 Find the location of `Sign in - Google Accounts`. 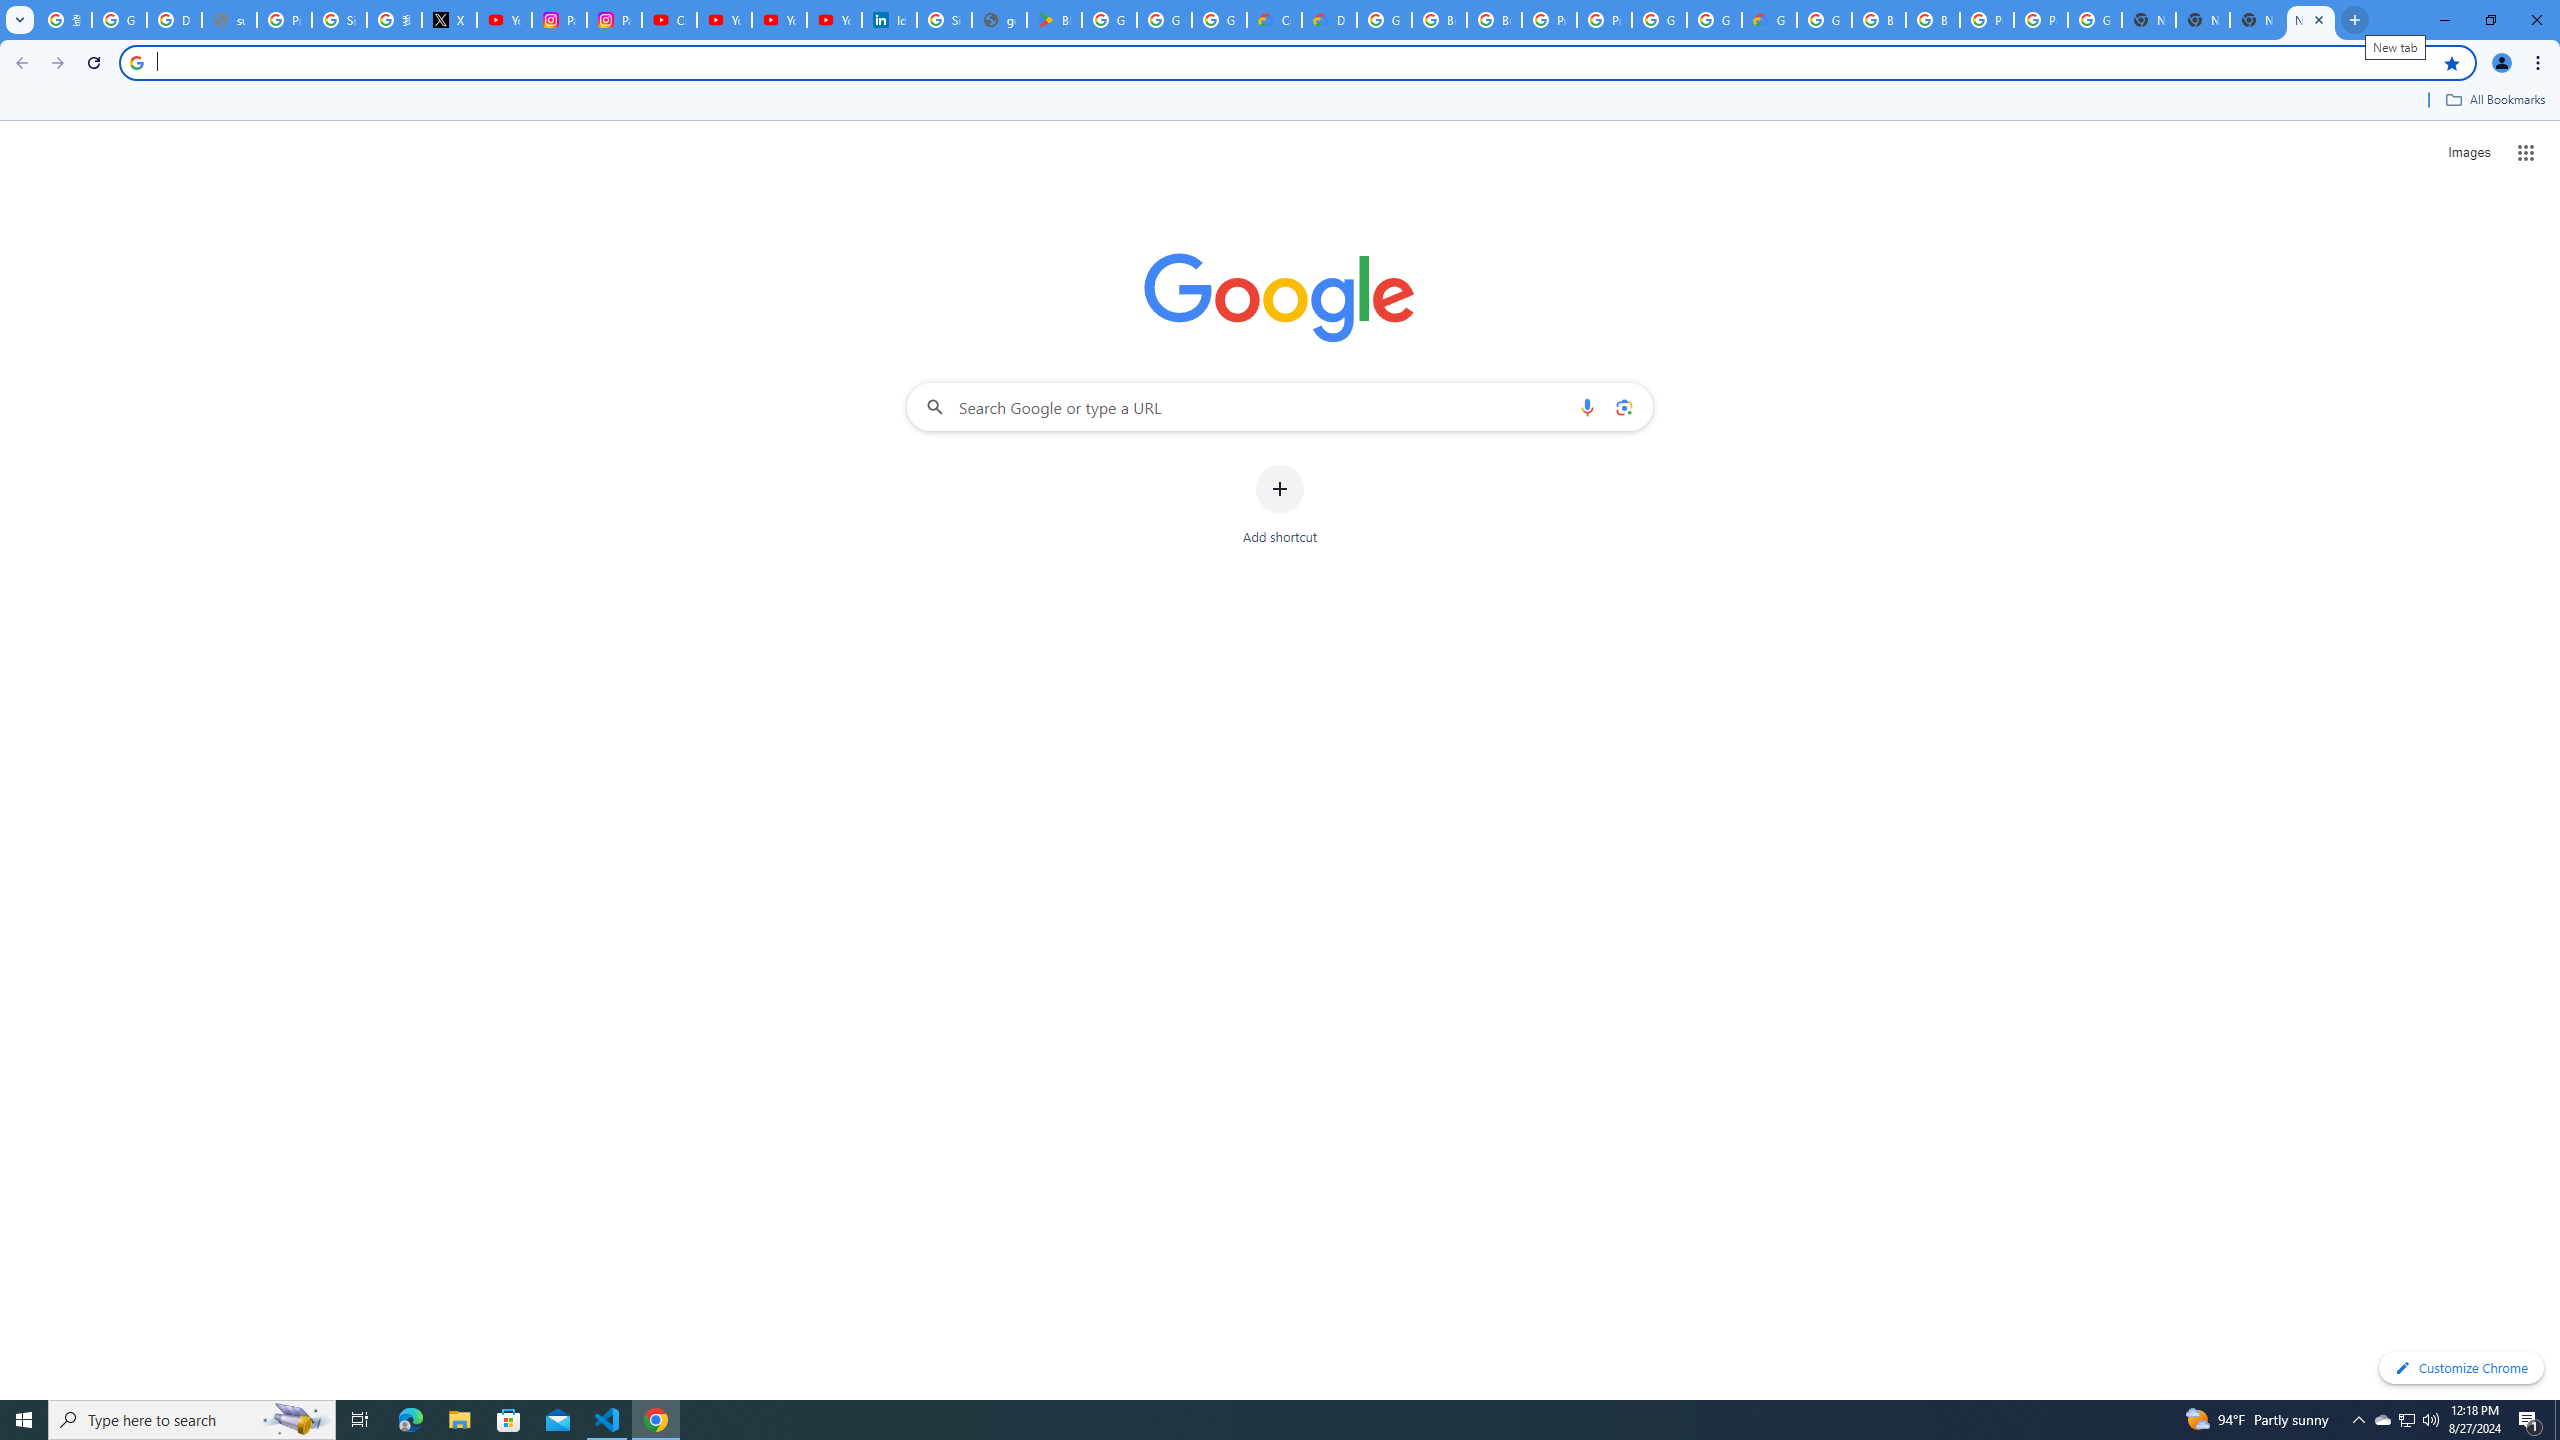

Sign in - Google Accounts is located at coordinates (339, 20).